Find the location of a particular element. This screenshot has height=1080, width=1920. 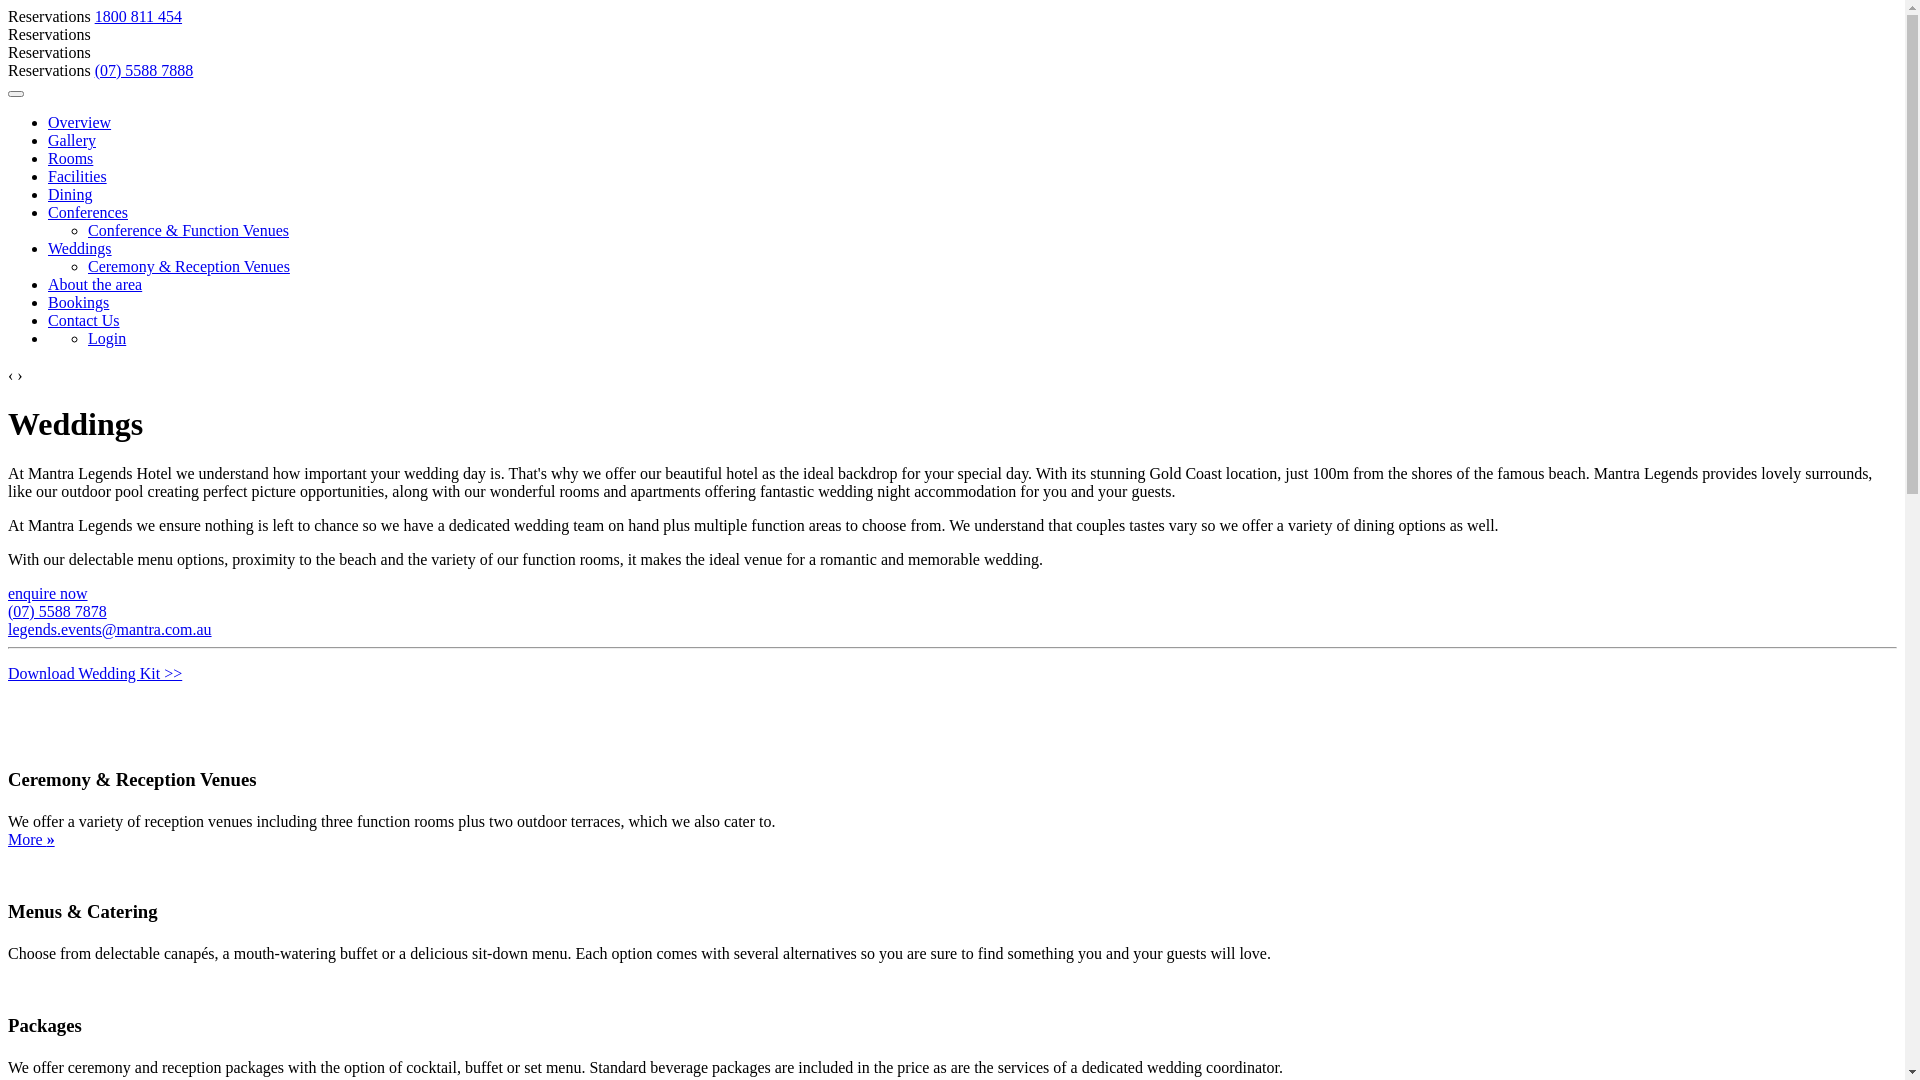

Bookings is located at coordinates (78, 302).